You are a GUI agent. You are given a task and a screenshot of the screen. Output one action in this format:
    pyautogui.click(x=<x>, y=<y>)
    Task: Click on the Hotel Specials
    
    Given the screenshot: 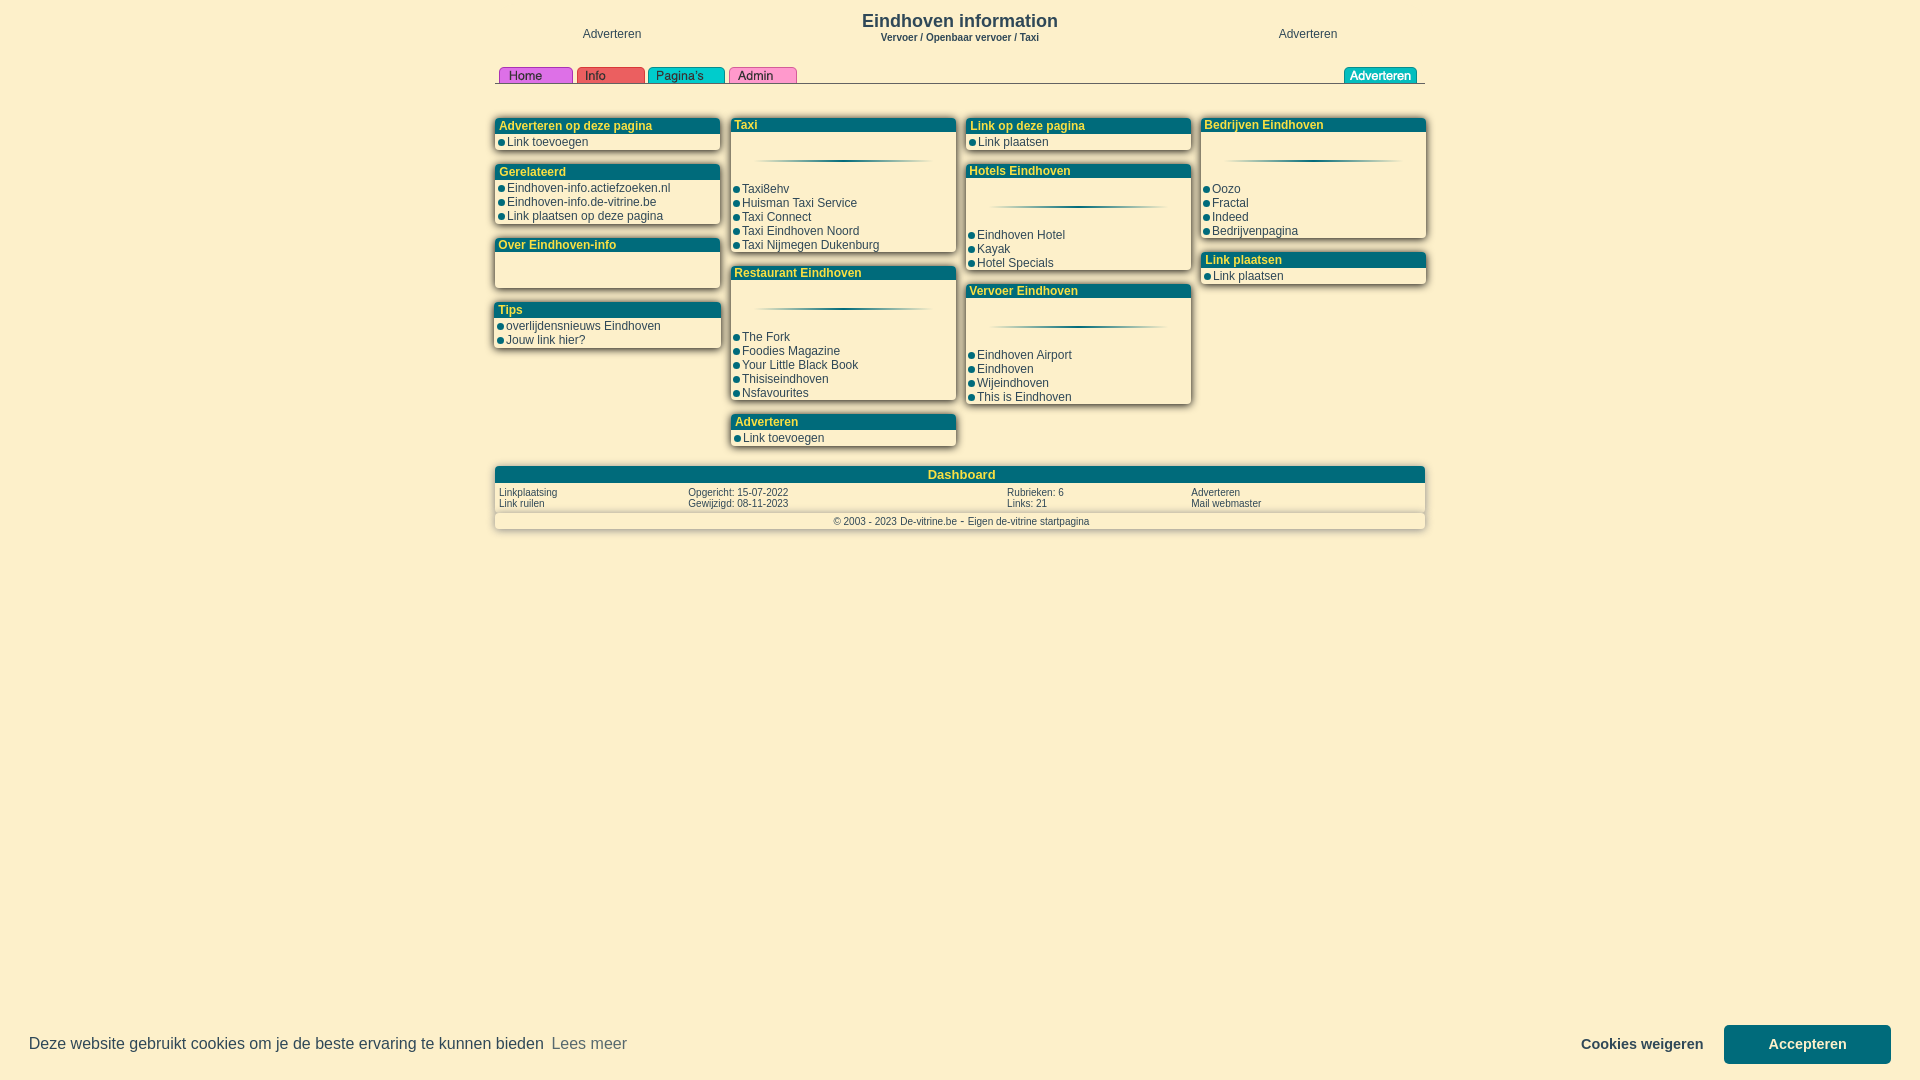 What is the action you would take?
    pyautogui.click(x=1016, y=263)
    